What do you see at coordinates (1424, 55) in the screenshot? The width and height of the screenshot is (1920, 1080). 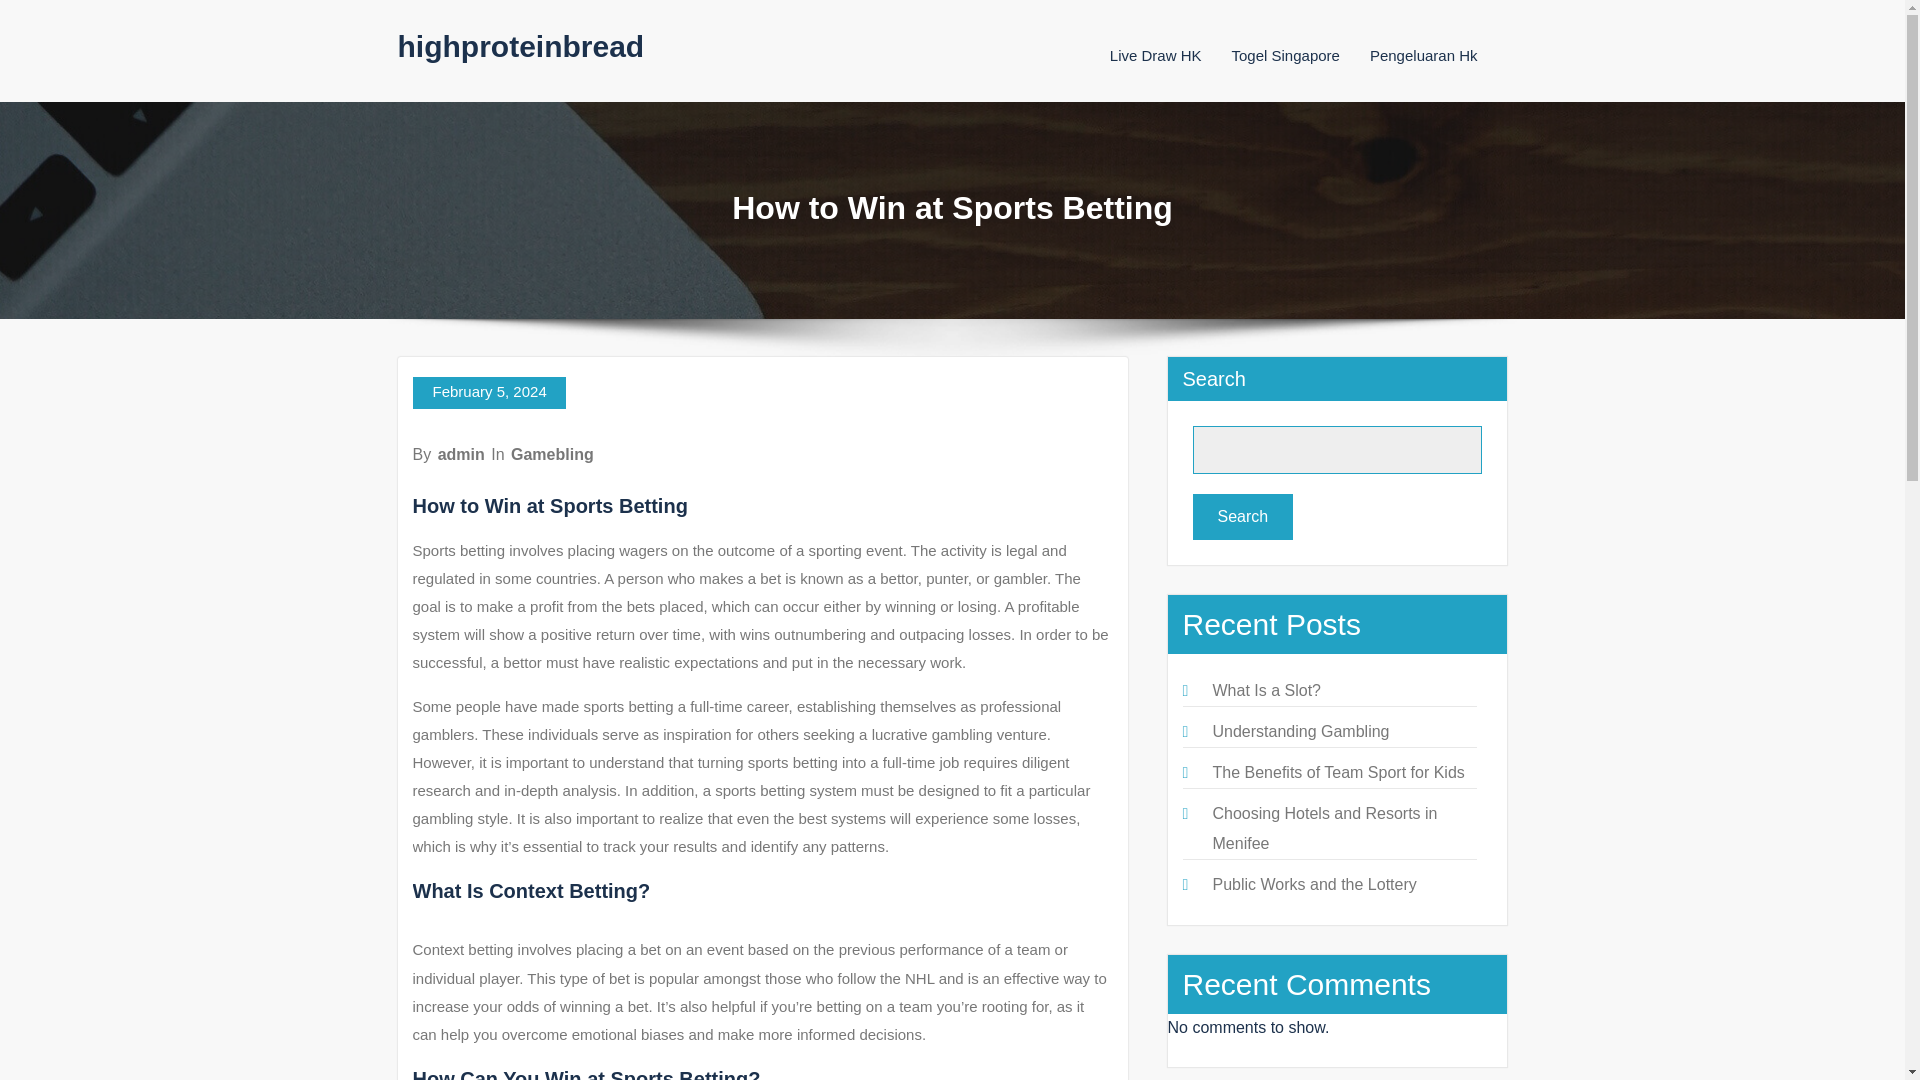 I see `Pengeluaran Hk` at bounding box center [1424, 55].